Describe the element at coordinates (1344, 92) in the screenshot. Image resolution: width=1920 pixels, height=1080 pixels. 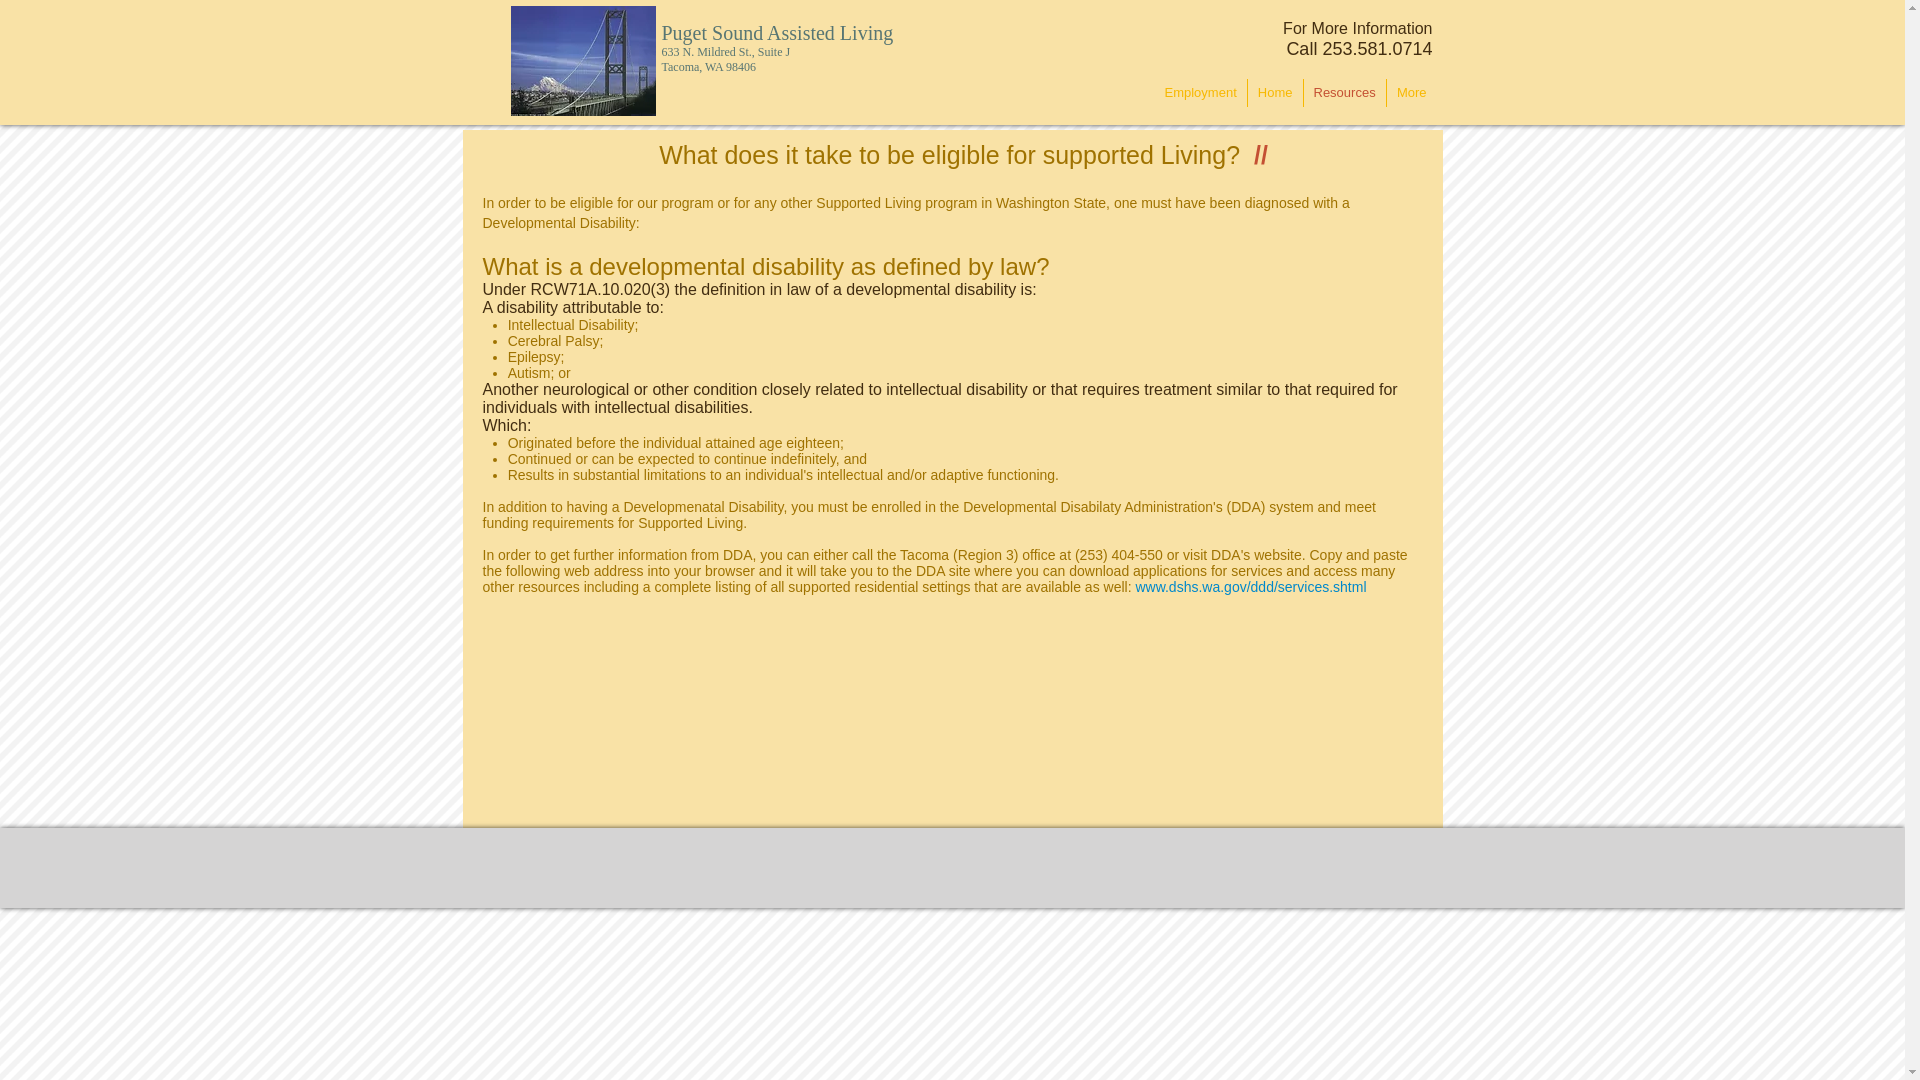
I see `Resources` at that location.